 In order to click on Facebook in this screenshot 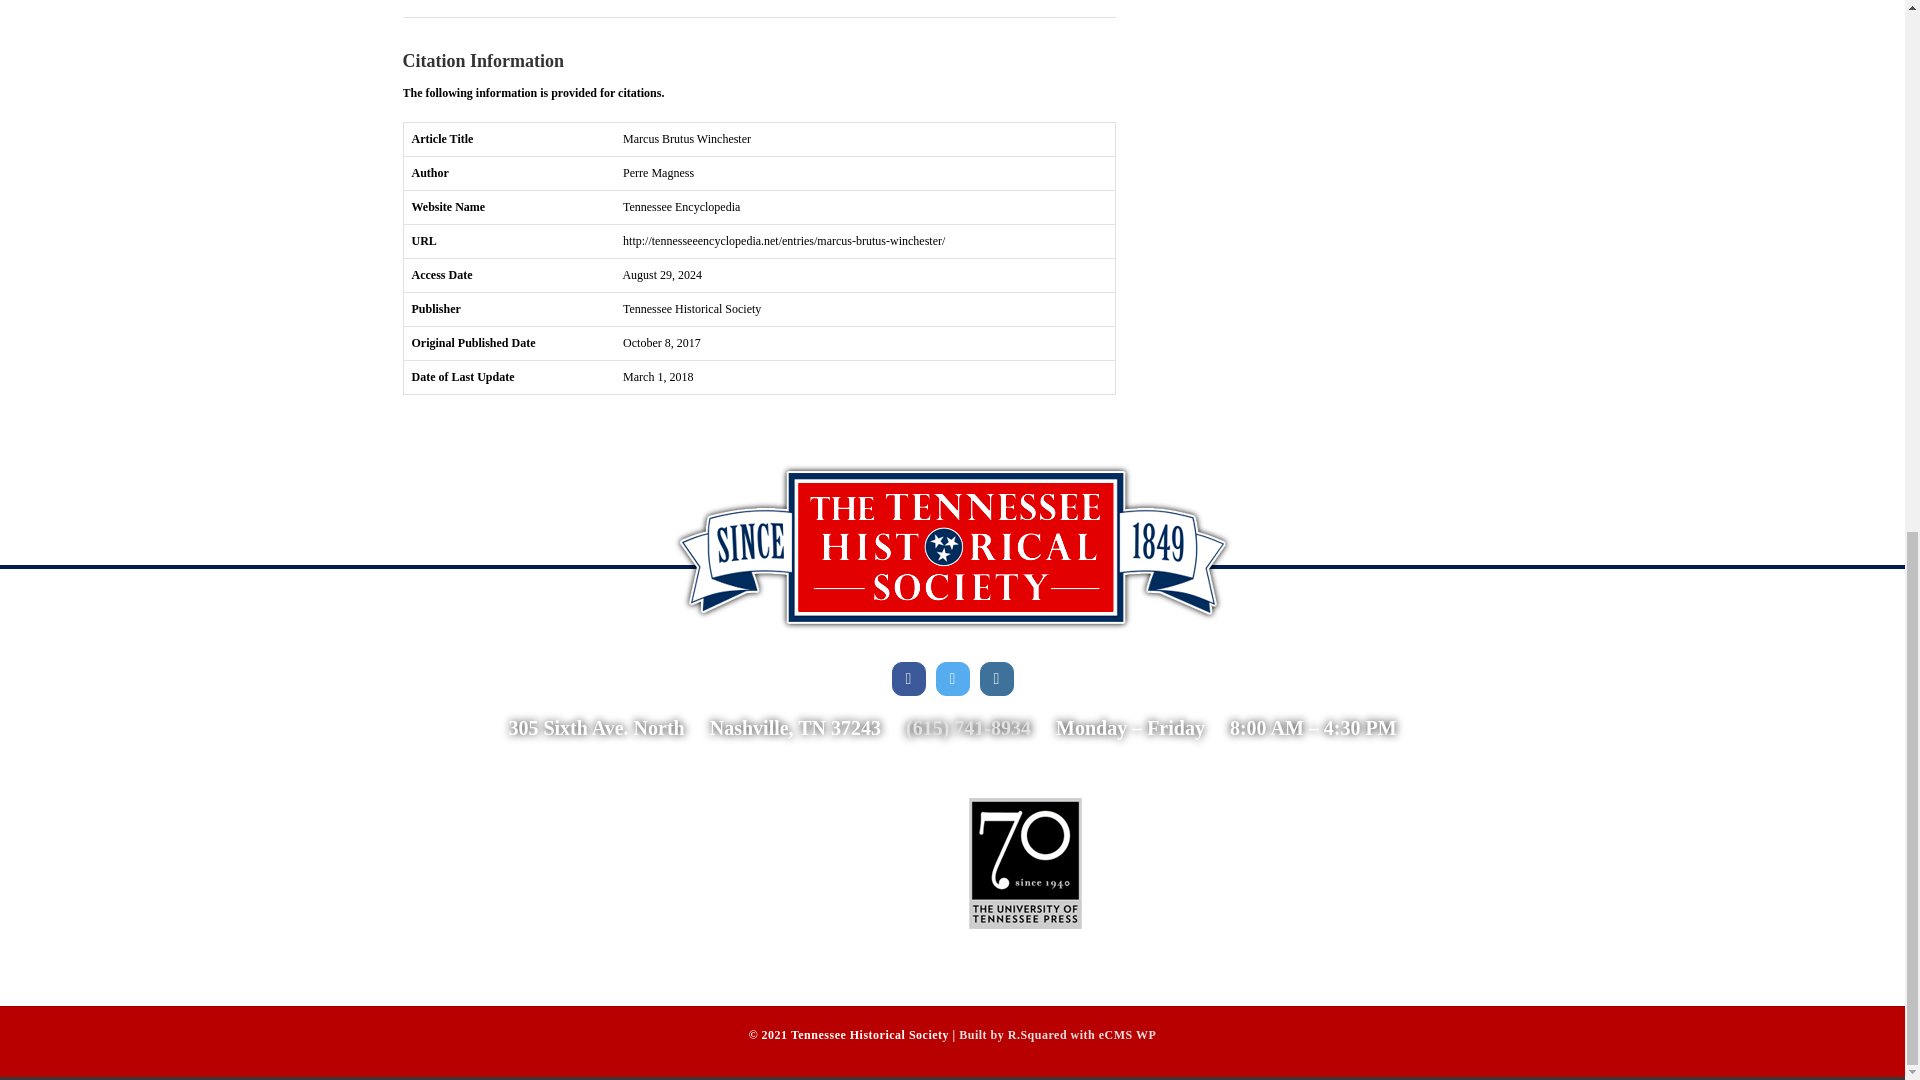, I will do `click(908, 678)`.